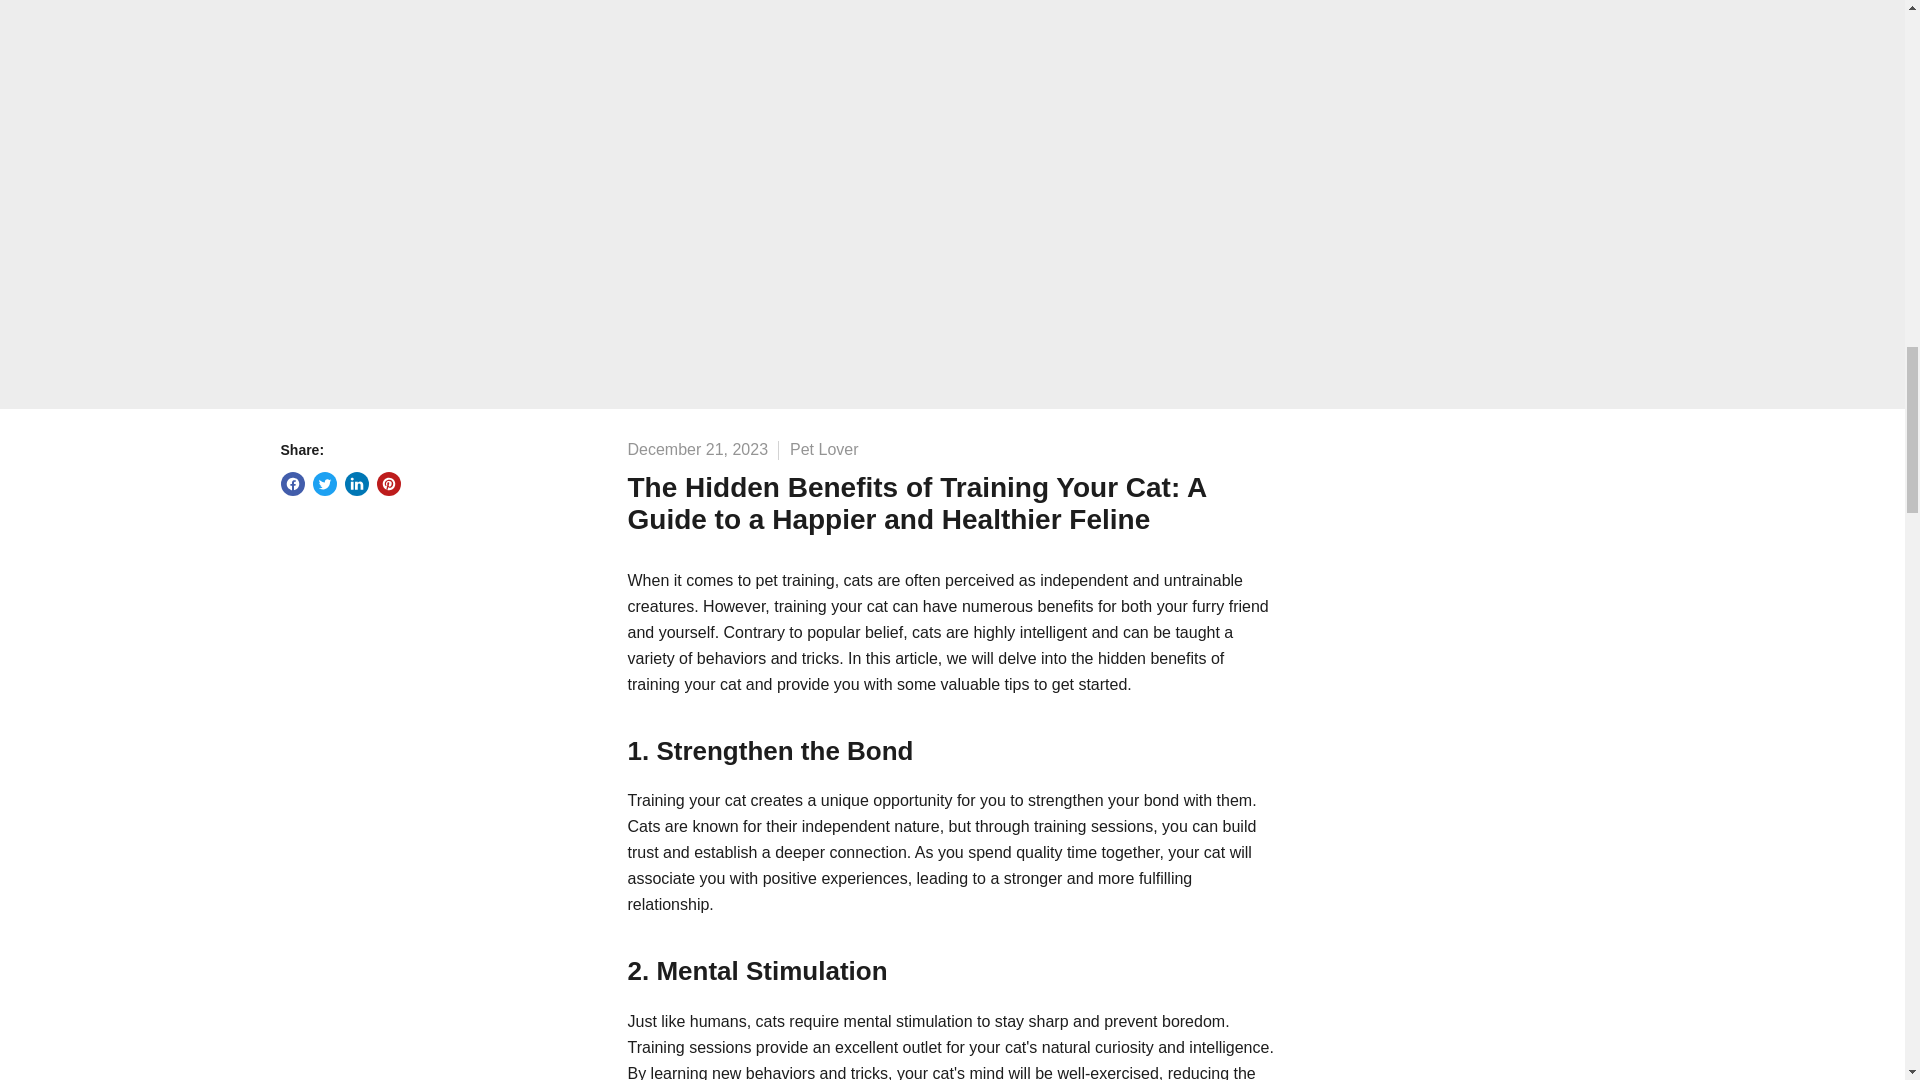 Image resolution: width=1920 pixels, height=1080 pixels. I want to click on Tweet on Twitter, so click(324, 483).